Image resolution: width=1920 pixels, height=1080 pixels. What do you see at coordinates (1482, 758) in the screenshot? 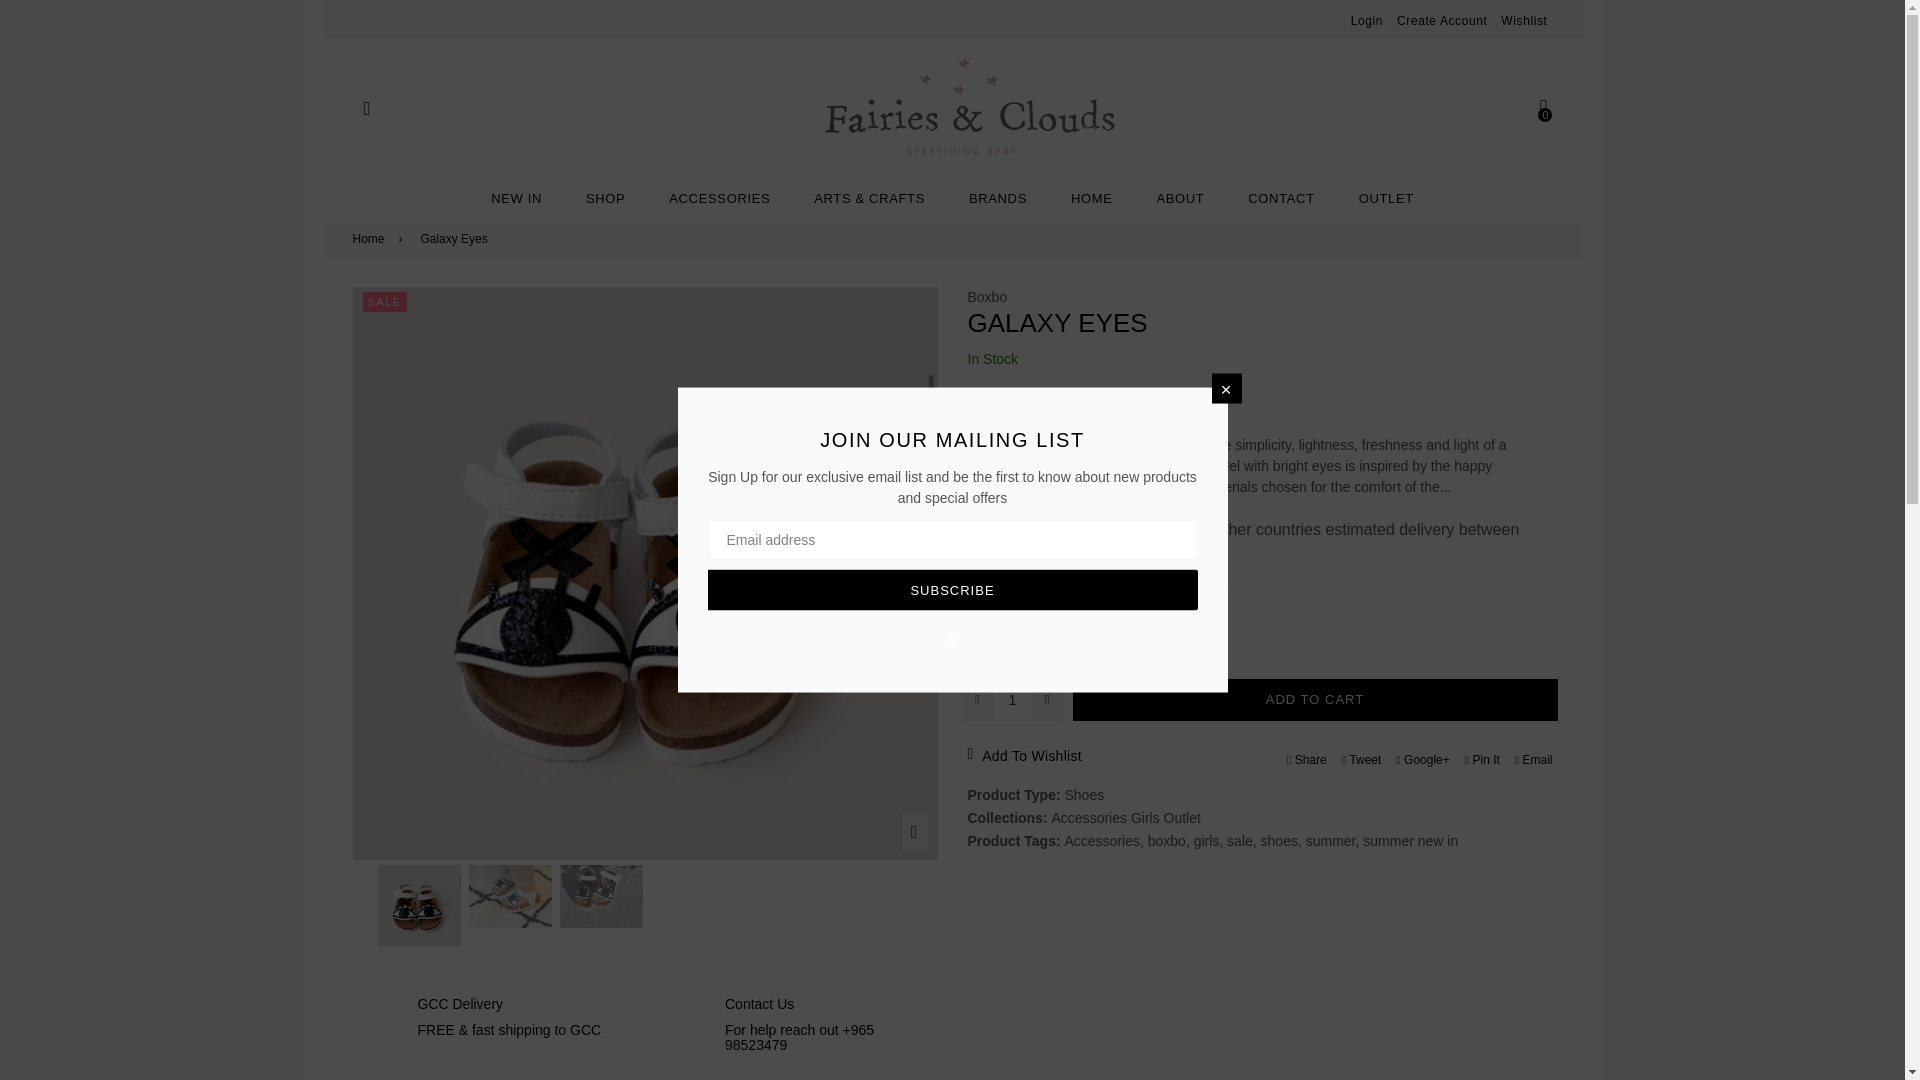
I see `Pin on Pinterest` at bounding box center [1482, 758].